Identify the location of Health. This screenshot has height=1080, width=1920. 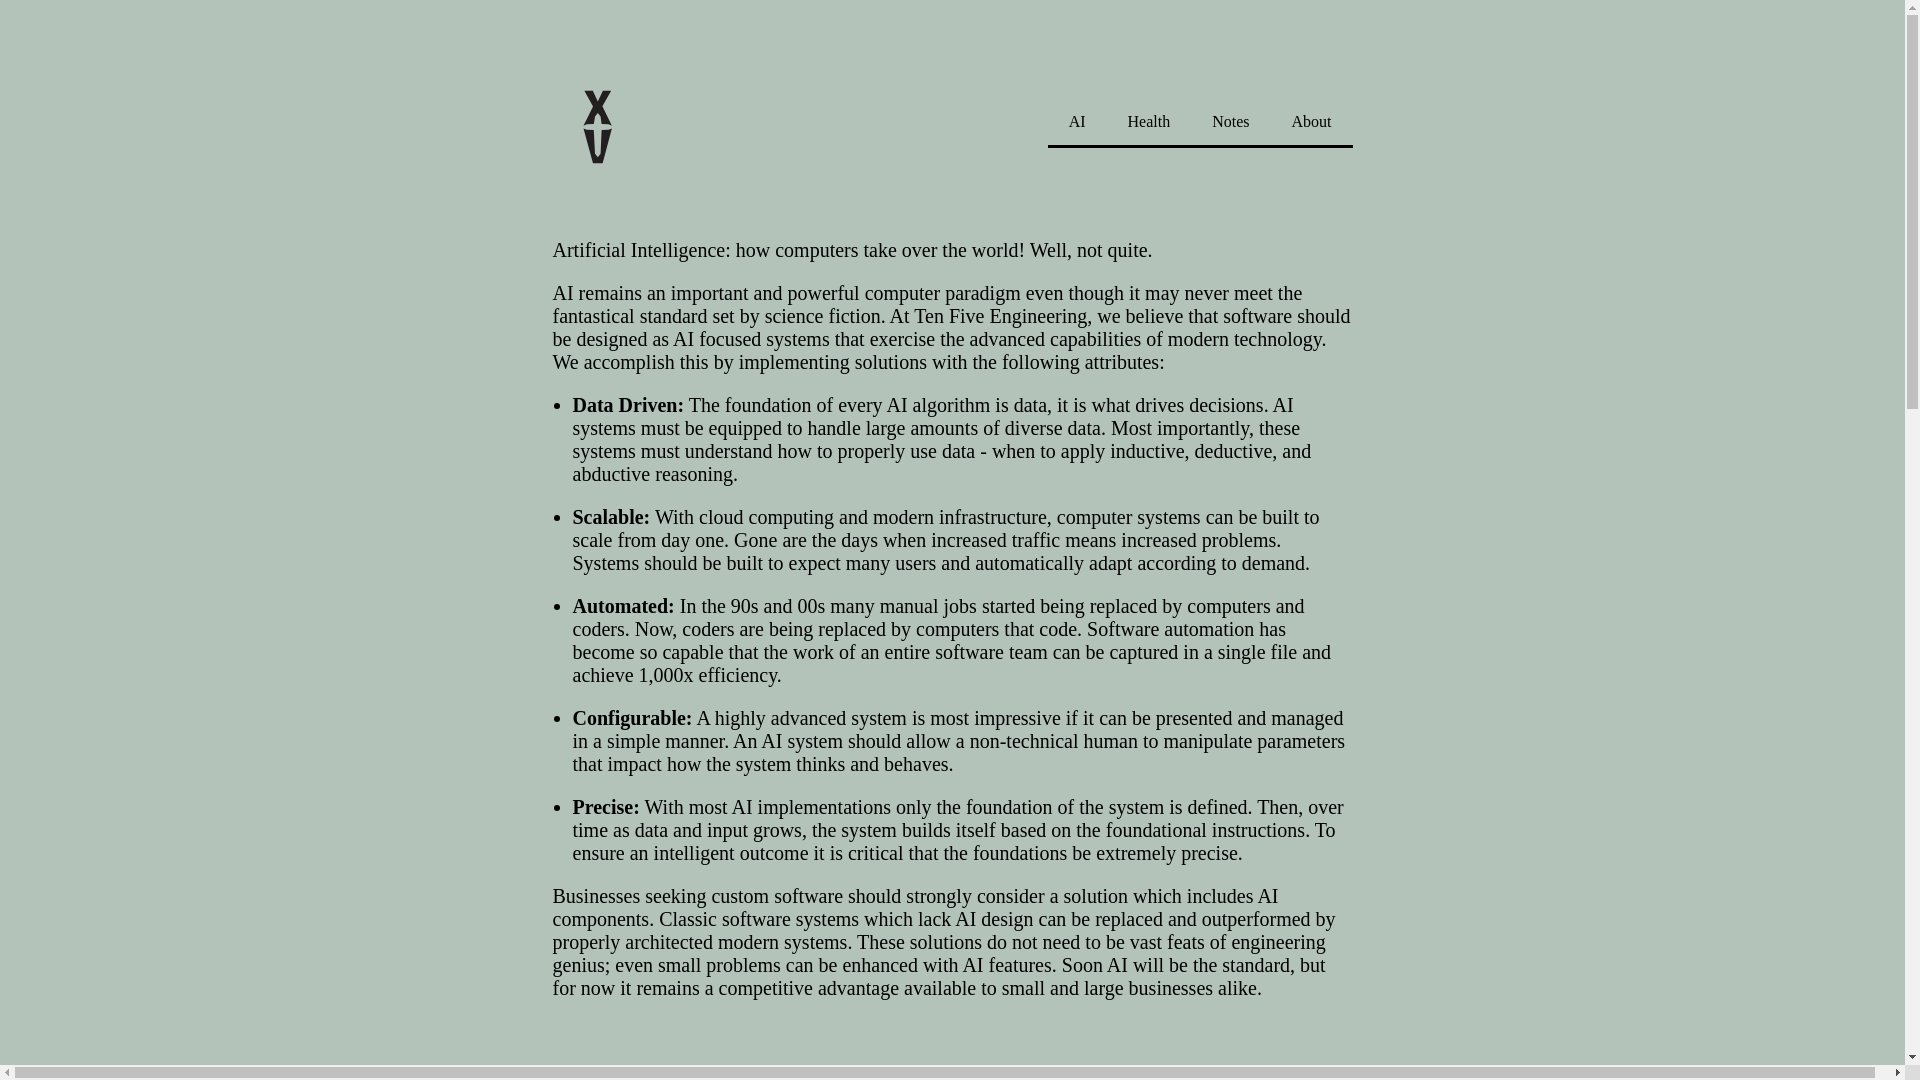
(1150, 121).